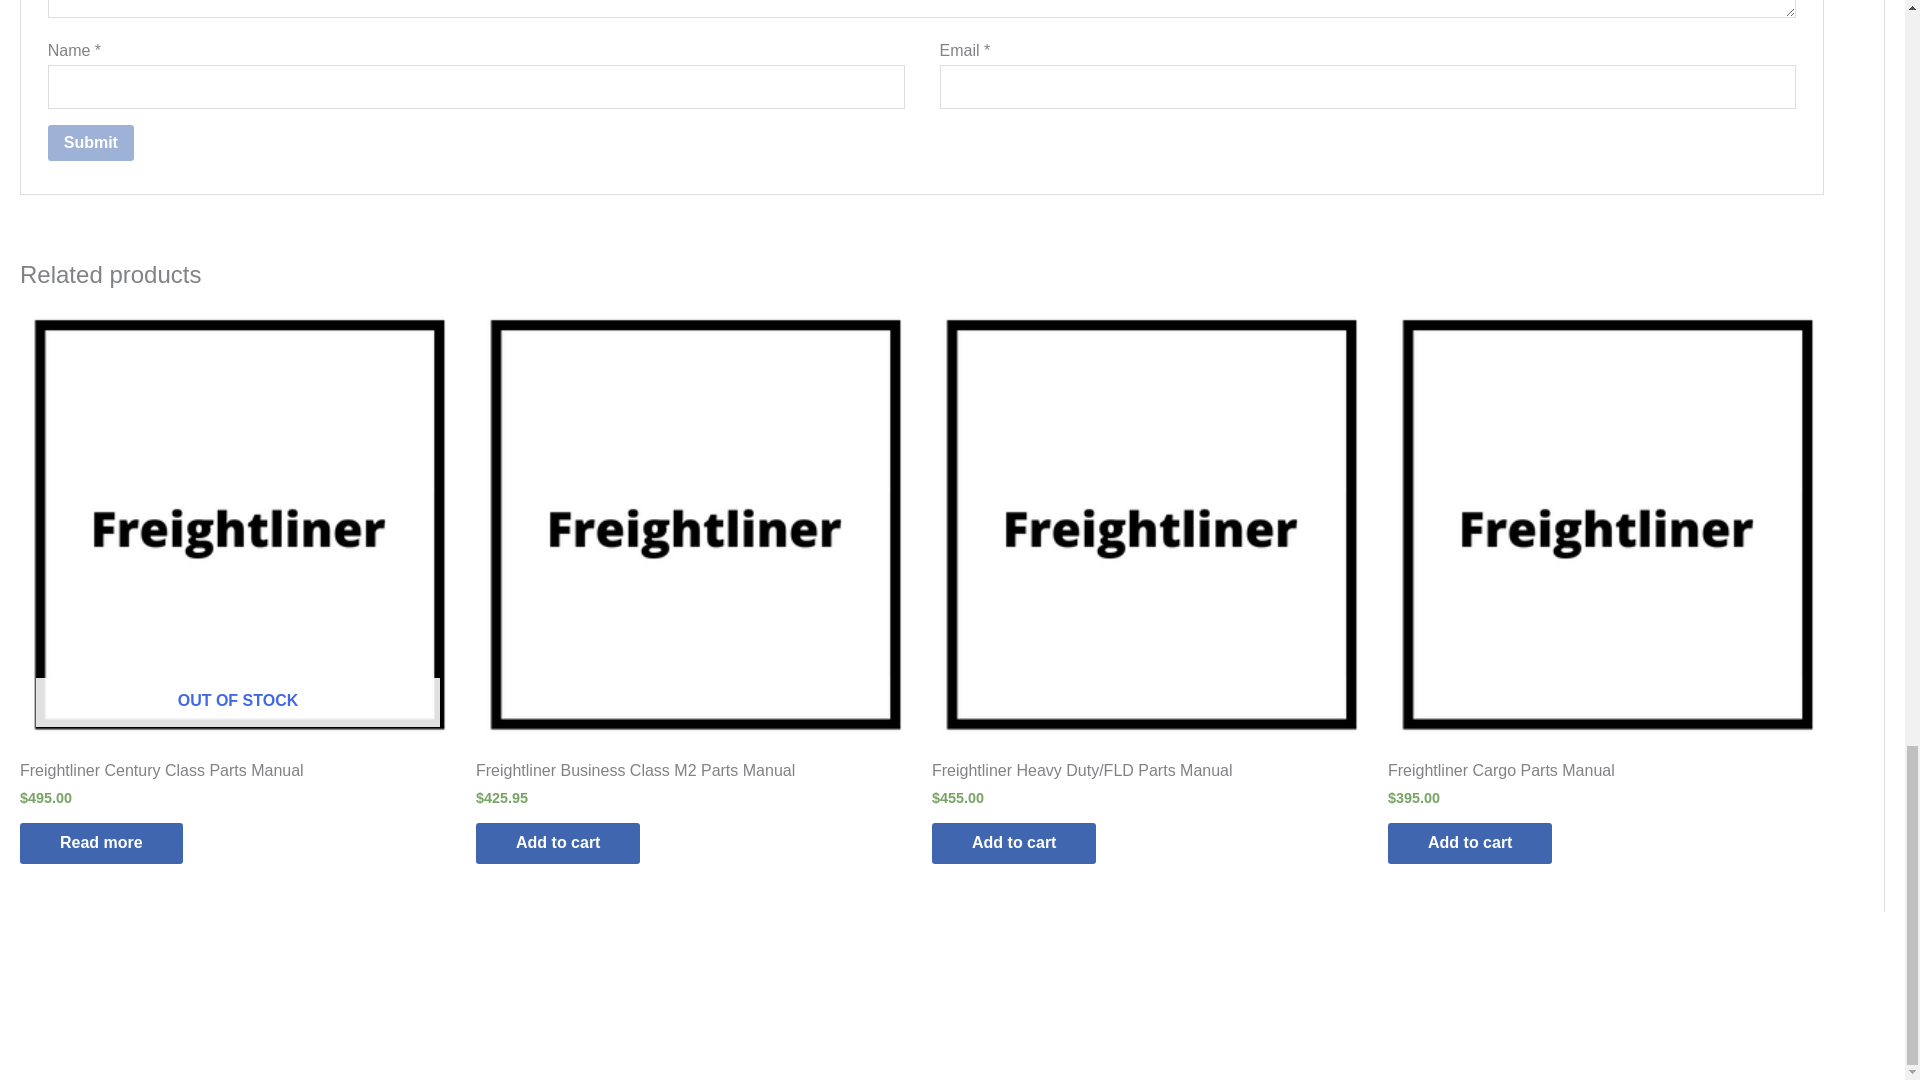 The height and width of the screenshot is (1080, 1920). Describe the element at coordinates (558, 843) in the screenshot. I see `Add to cart` at that location.